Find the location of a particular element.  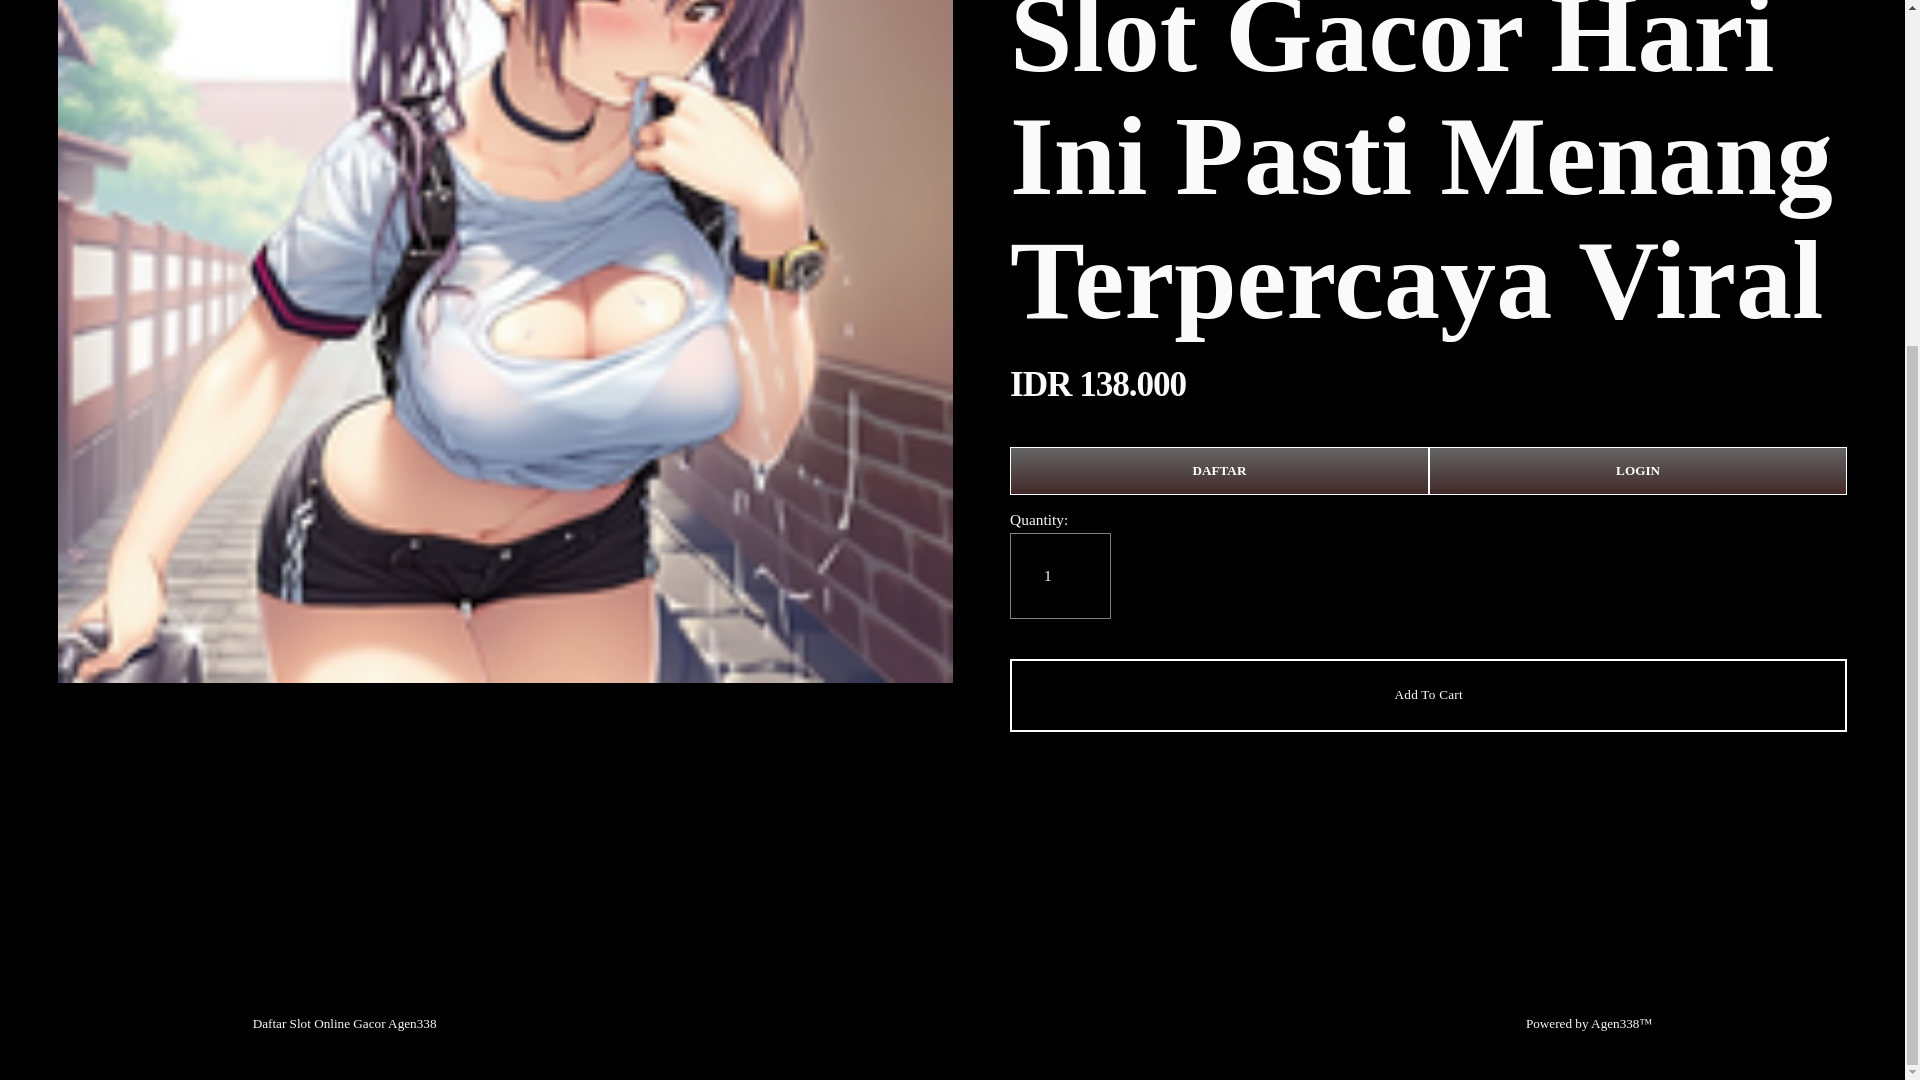

DAFTAR is located at coordinates (1218, 470).